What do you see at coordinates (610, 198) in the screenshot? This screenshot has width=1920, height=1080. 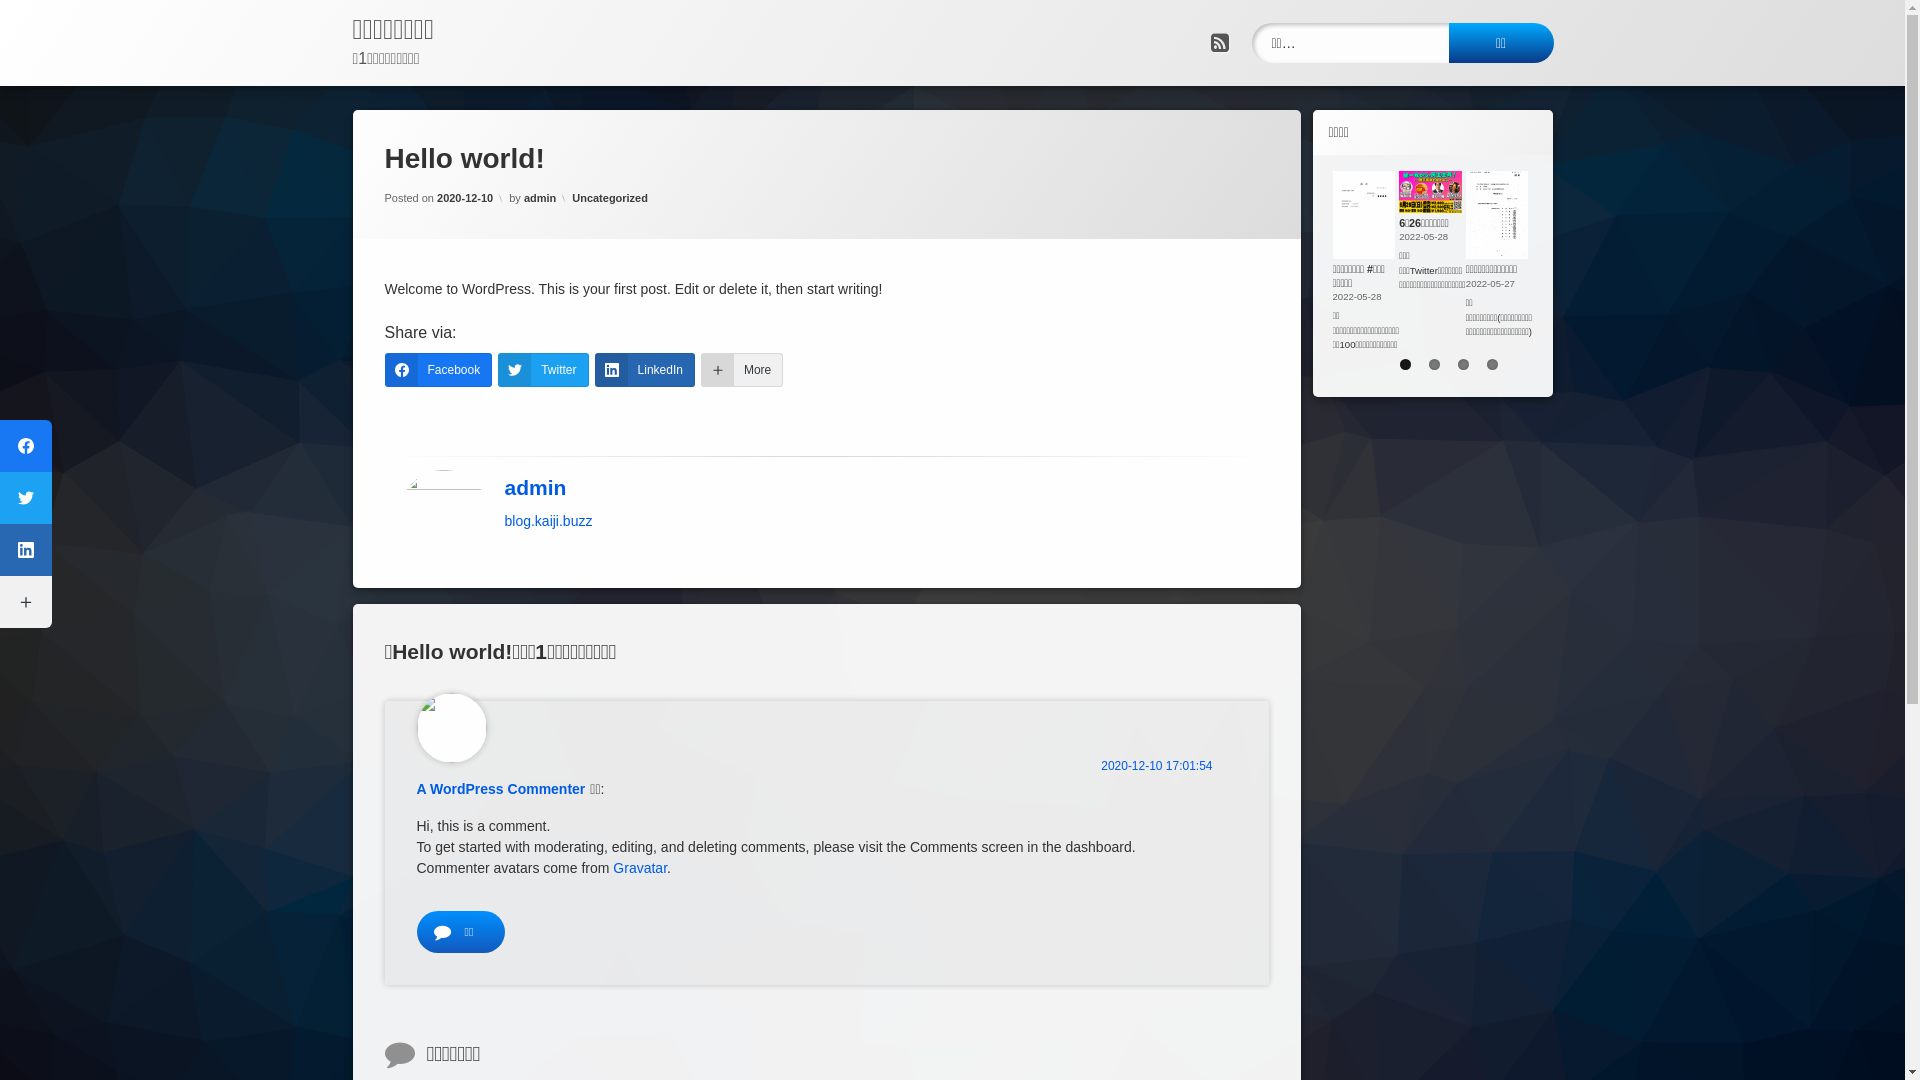 I see `Uncategorized` at bounding box center [610, 198].